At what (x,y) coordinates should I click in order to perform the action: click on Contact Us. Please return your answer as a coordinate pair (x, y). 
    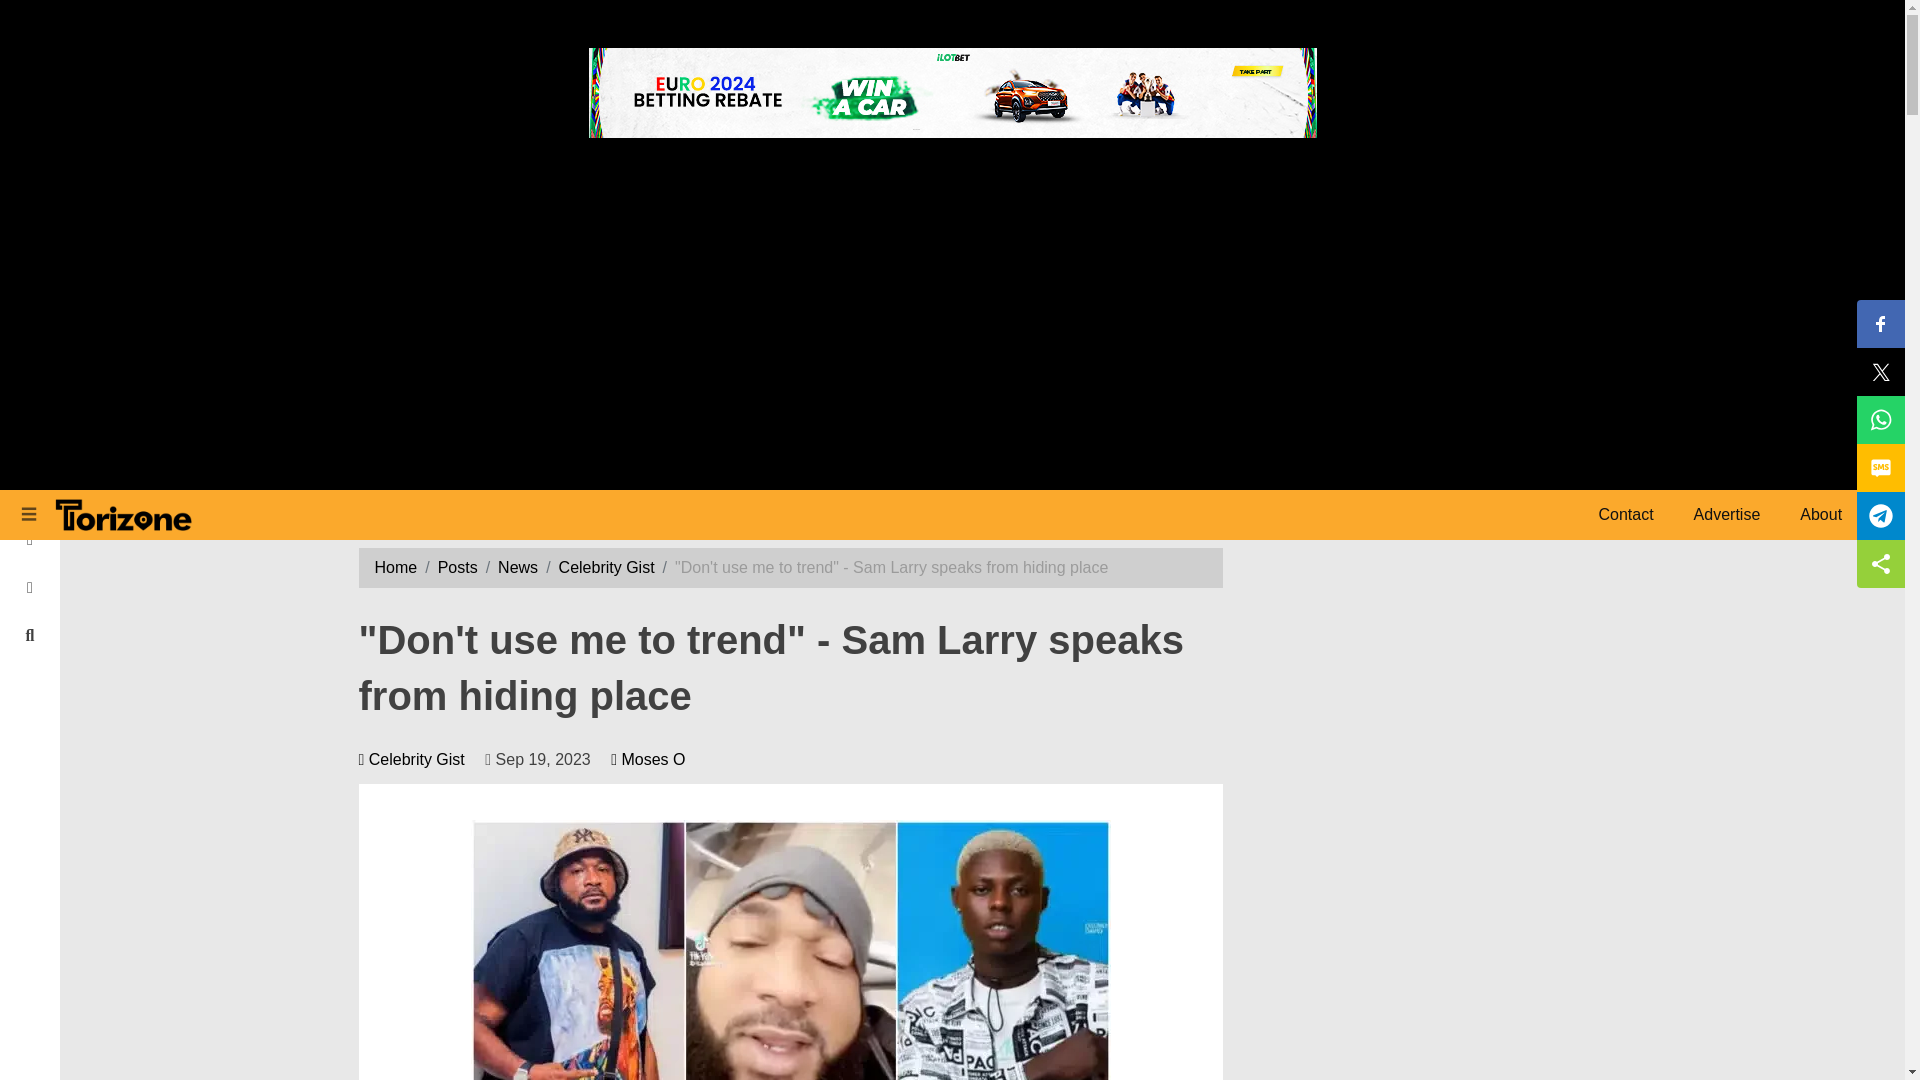
    Looking at the image, I should click on (30, 588).